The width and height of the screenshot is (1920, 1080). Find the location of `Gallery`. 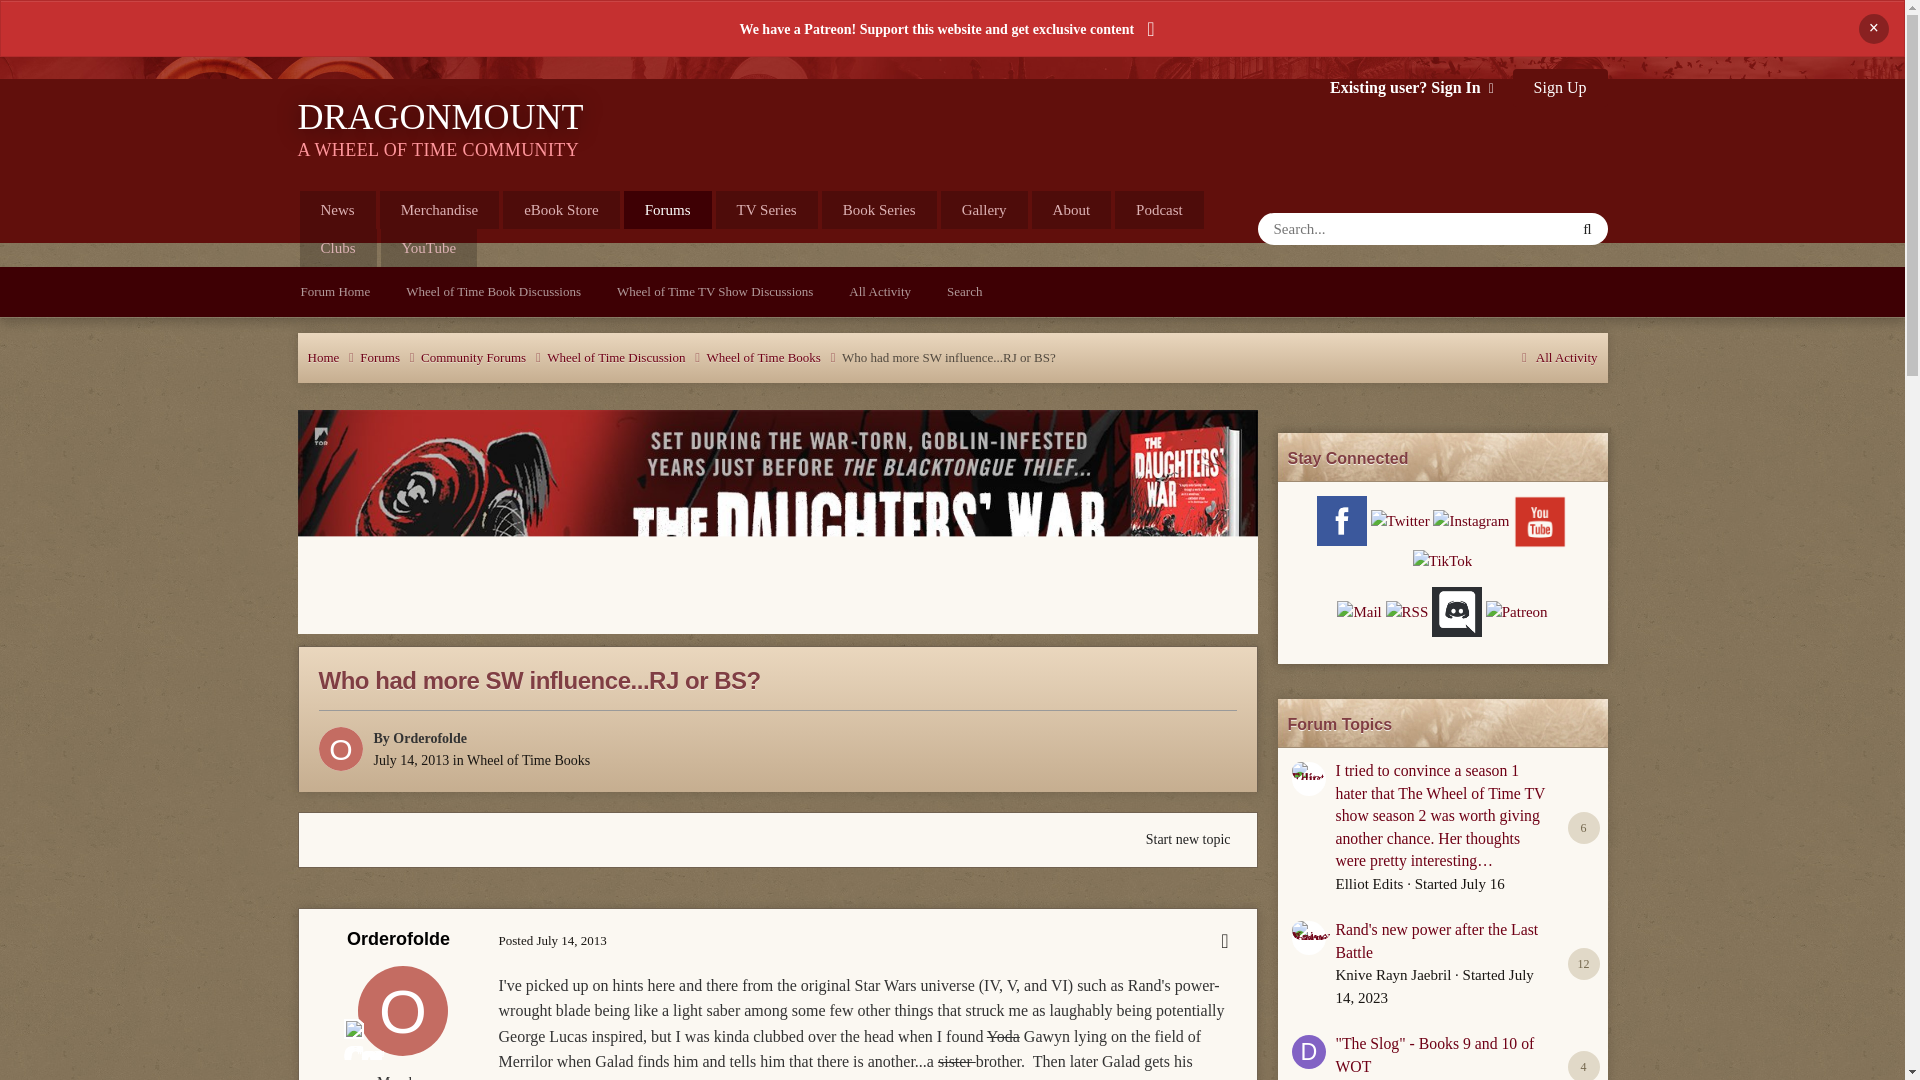

Gallery is located at coordinates (984, 210).